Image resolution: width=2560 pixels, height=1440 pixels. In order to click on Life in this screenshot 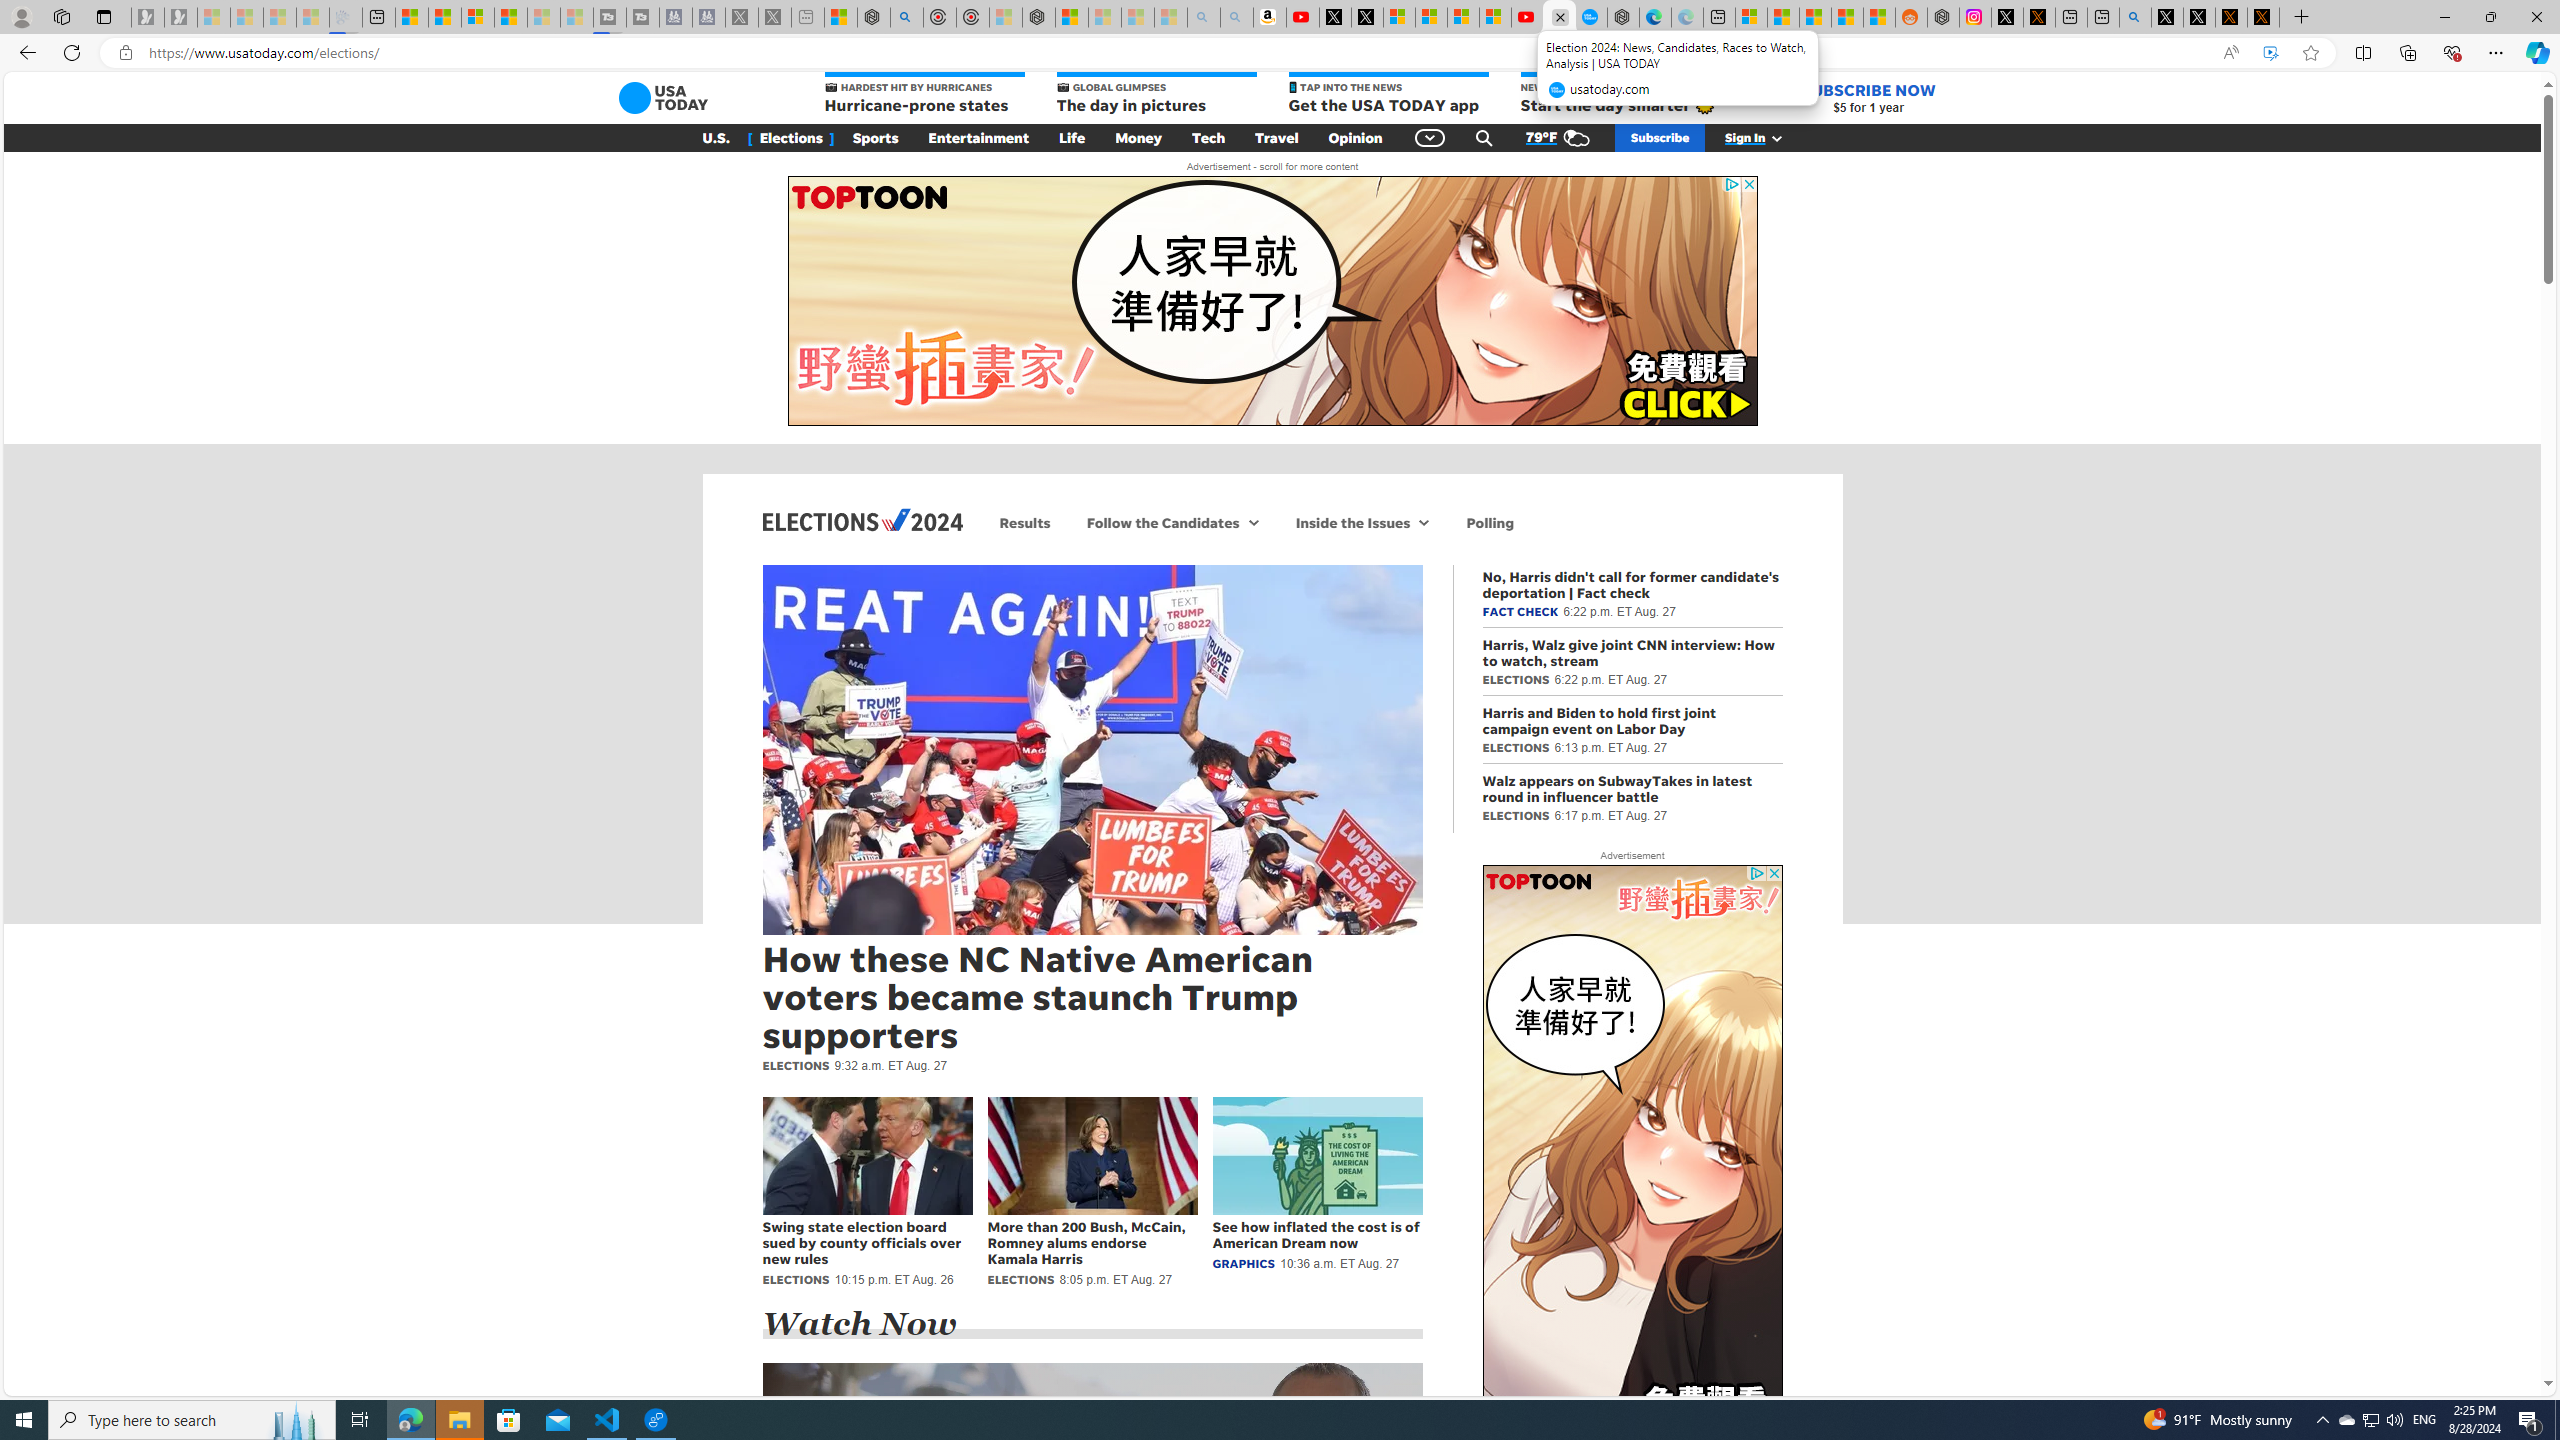, I will do `click(1072, 138)`.